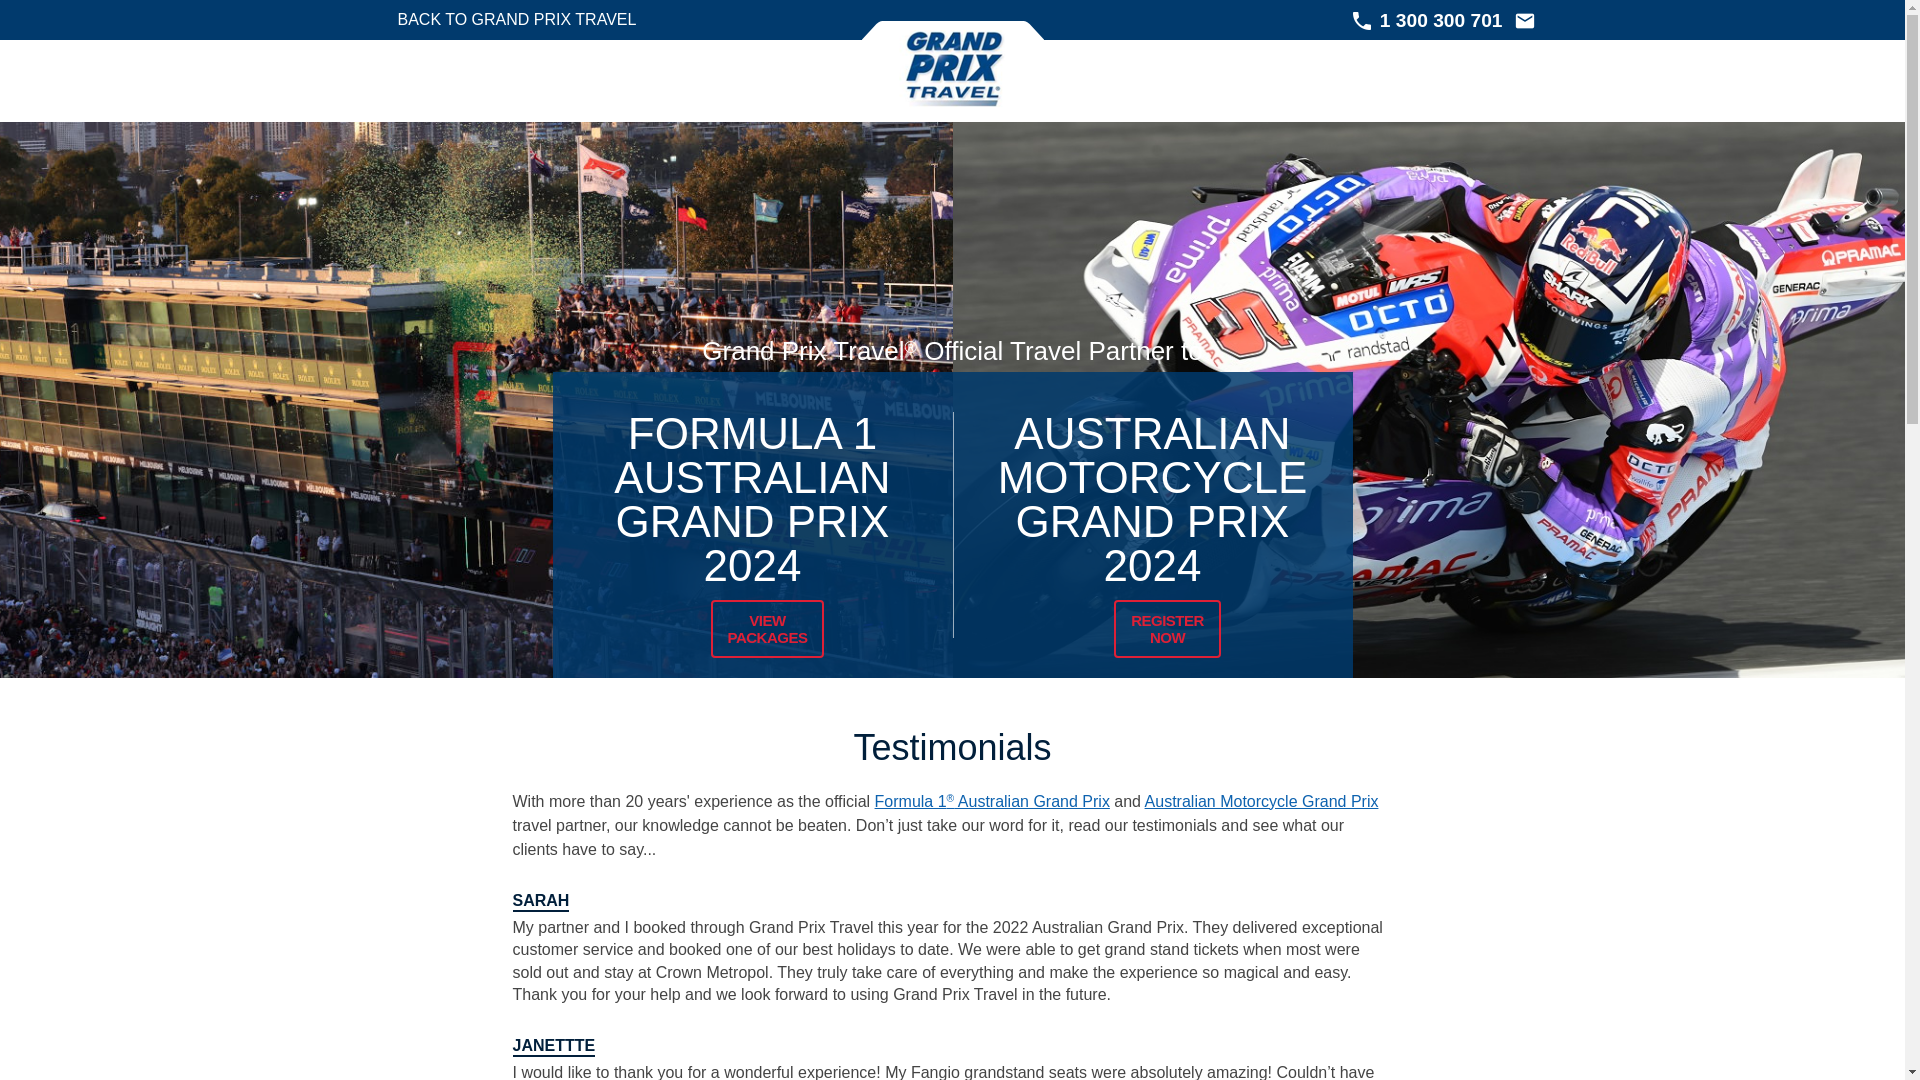 This screenshot has height=1080, width=1920. I want to click on 1 300 300 701, so click(1419, 22).